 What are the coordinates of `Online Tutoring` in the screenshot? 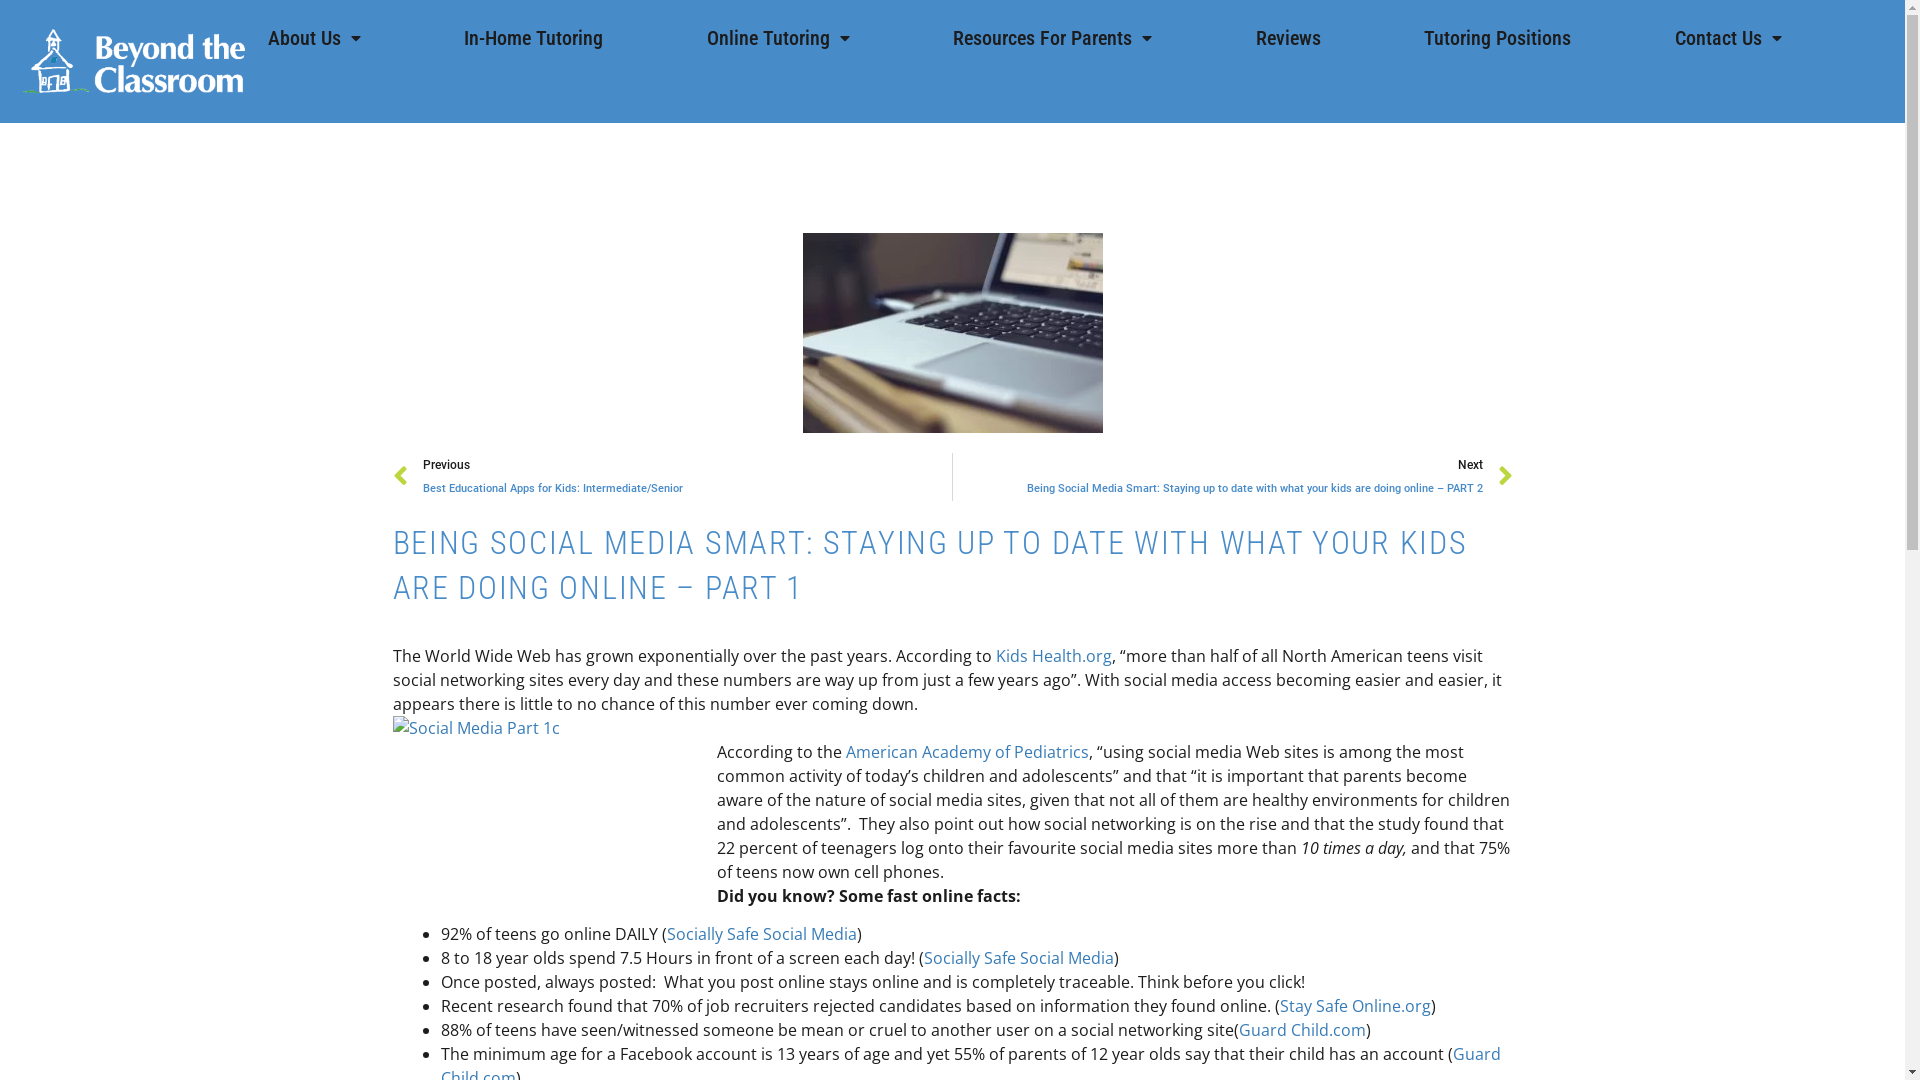 It's located at (778, 38).